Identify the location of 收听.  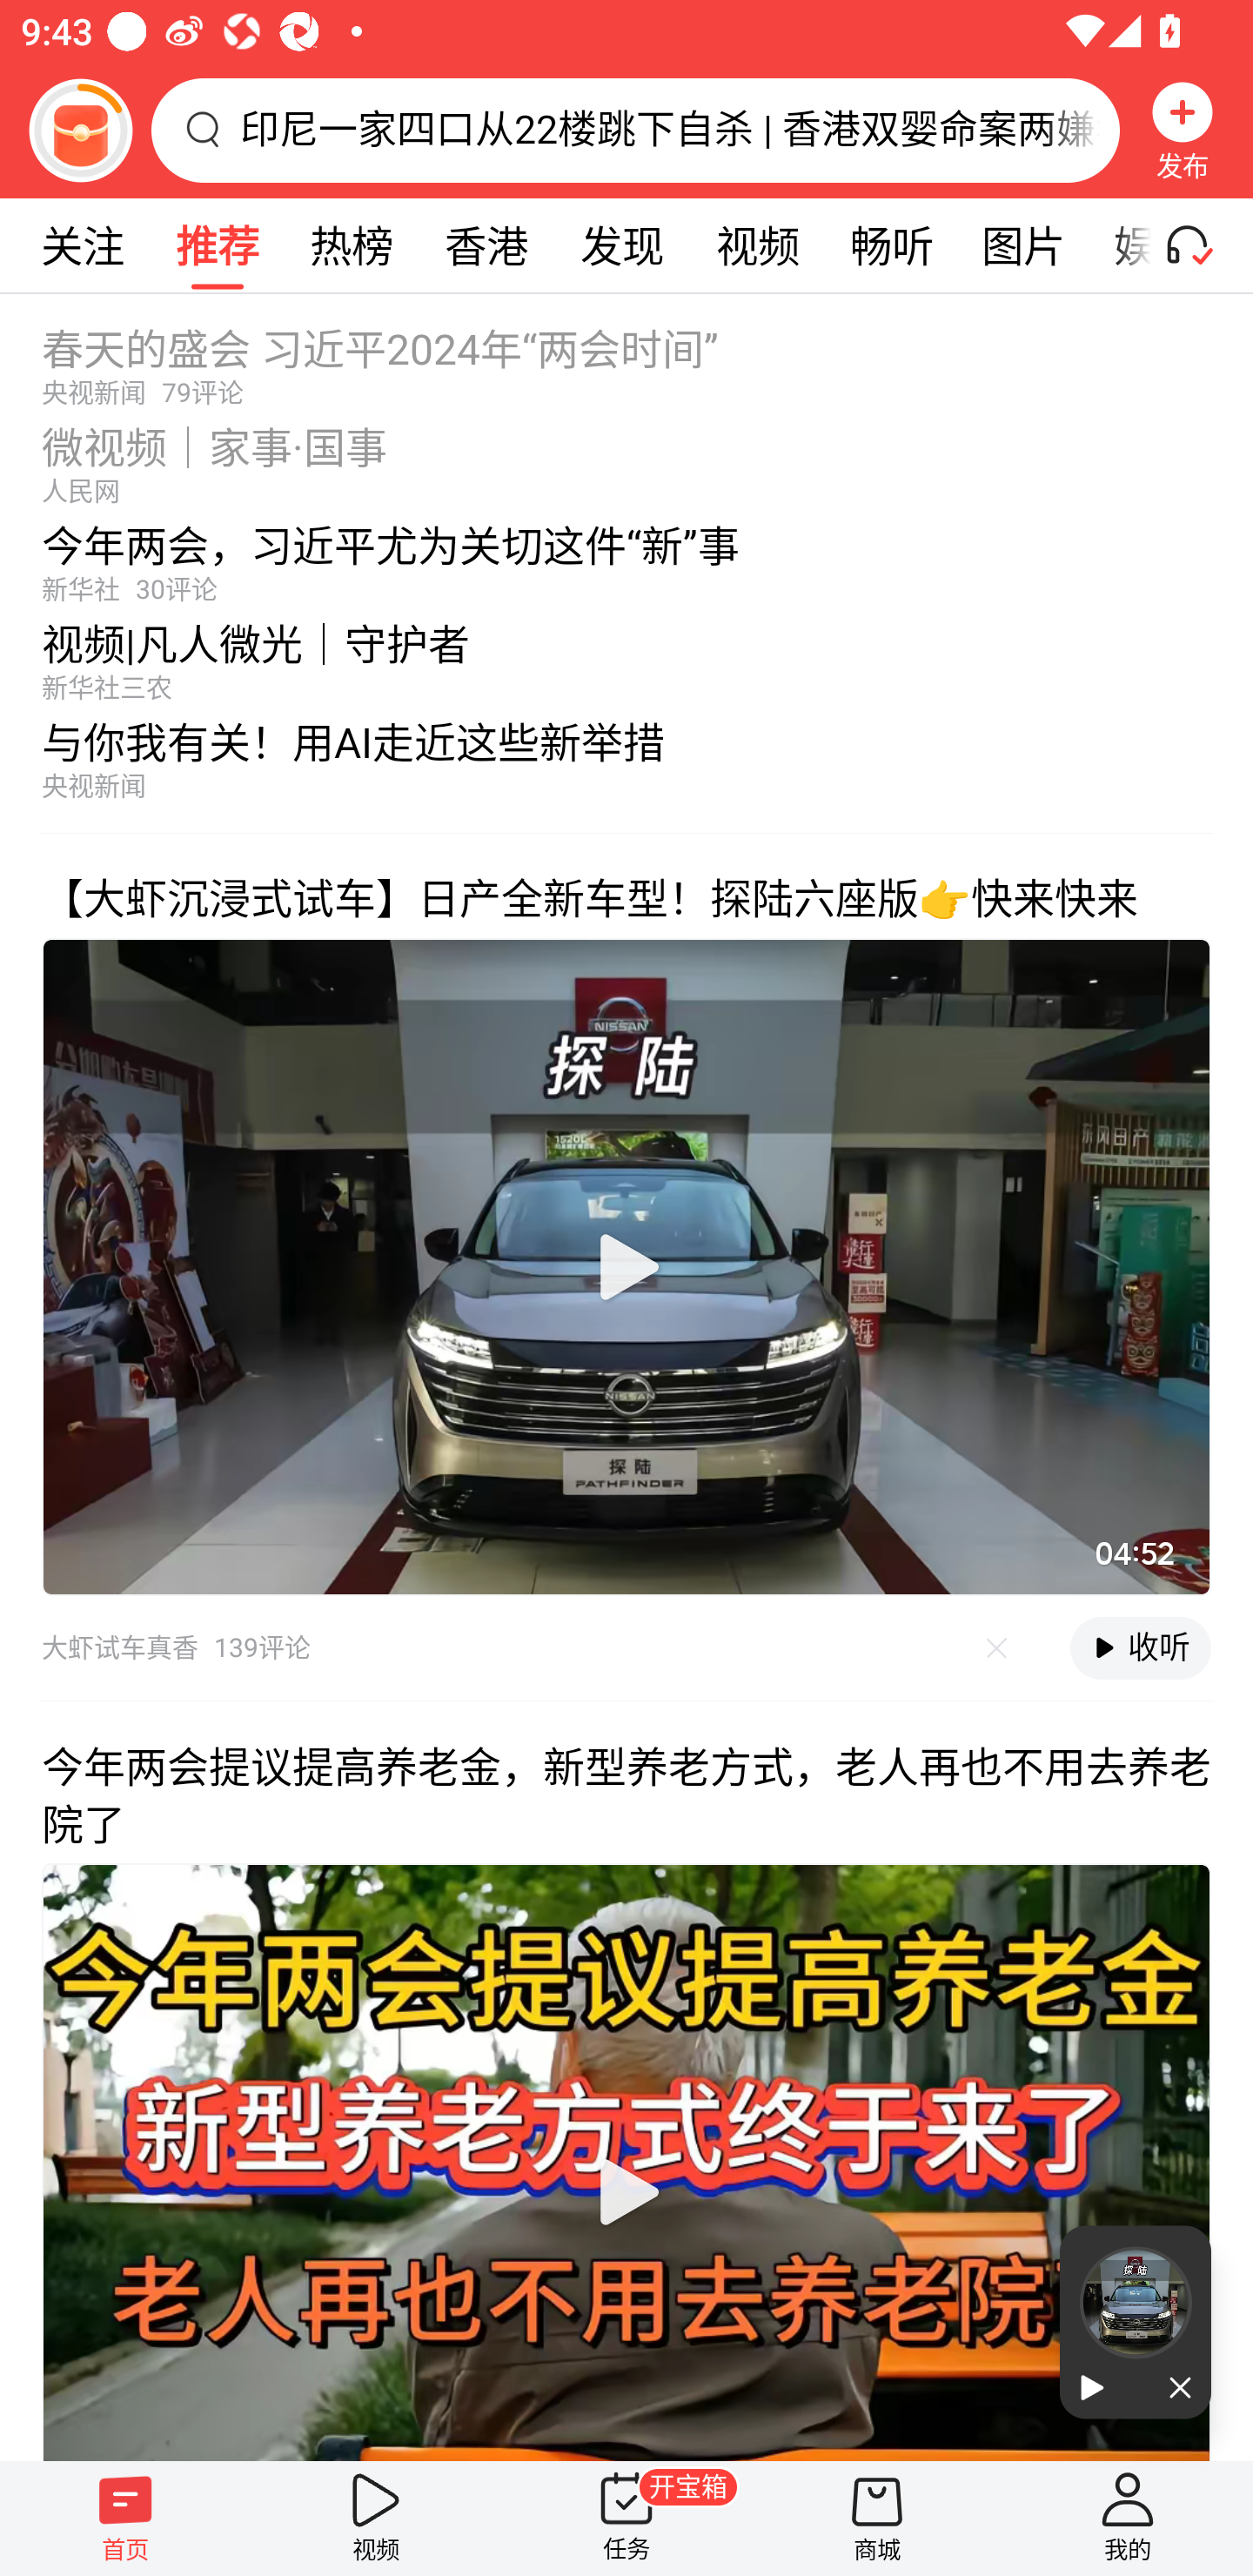
(1140, 1648).